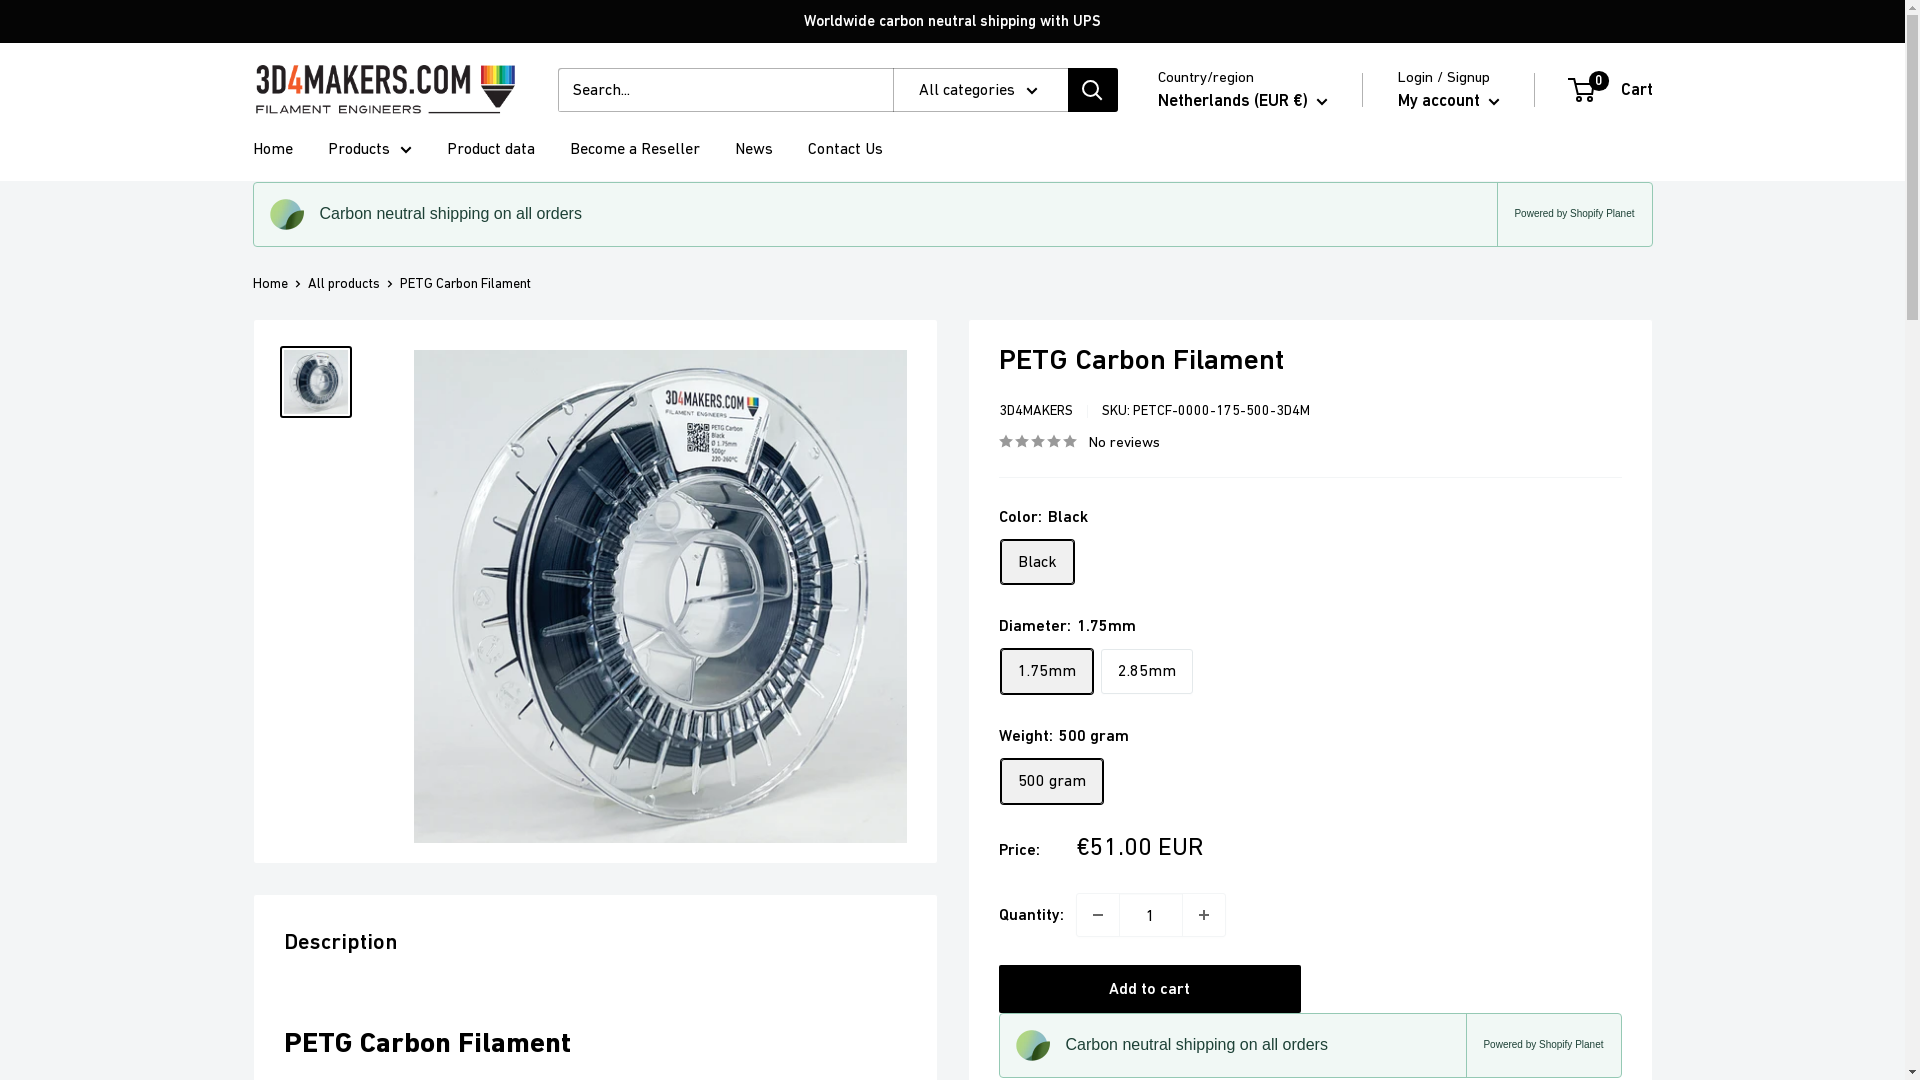 The height and width of the screenshot is (1080, 1920). Describe the element at coordinates (1449, 101) in the screenshot. I see `My account` at that location.